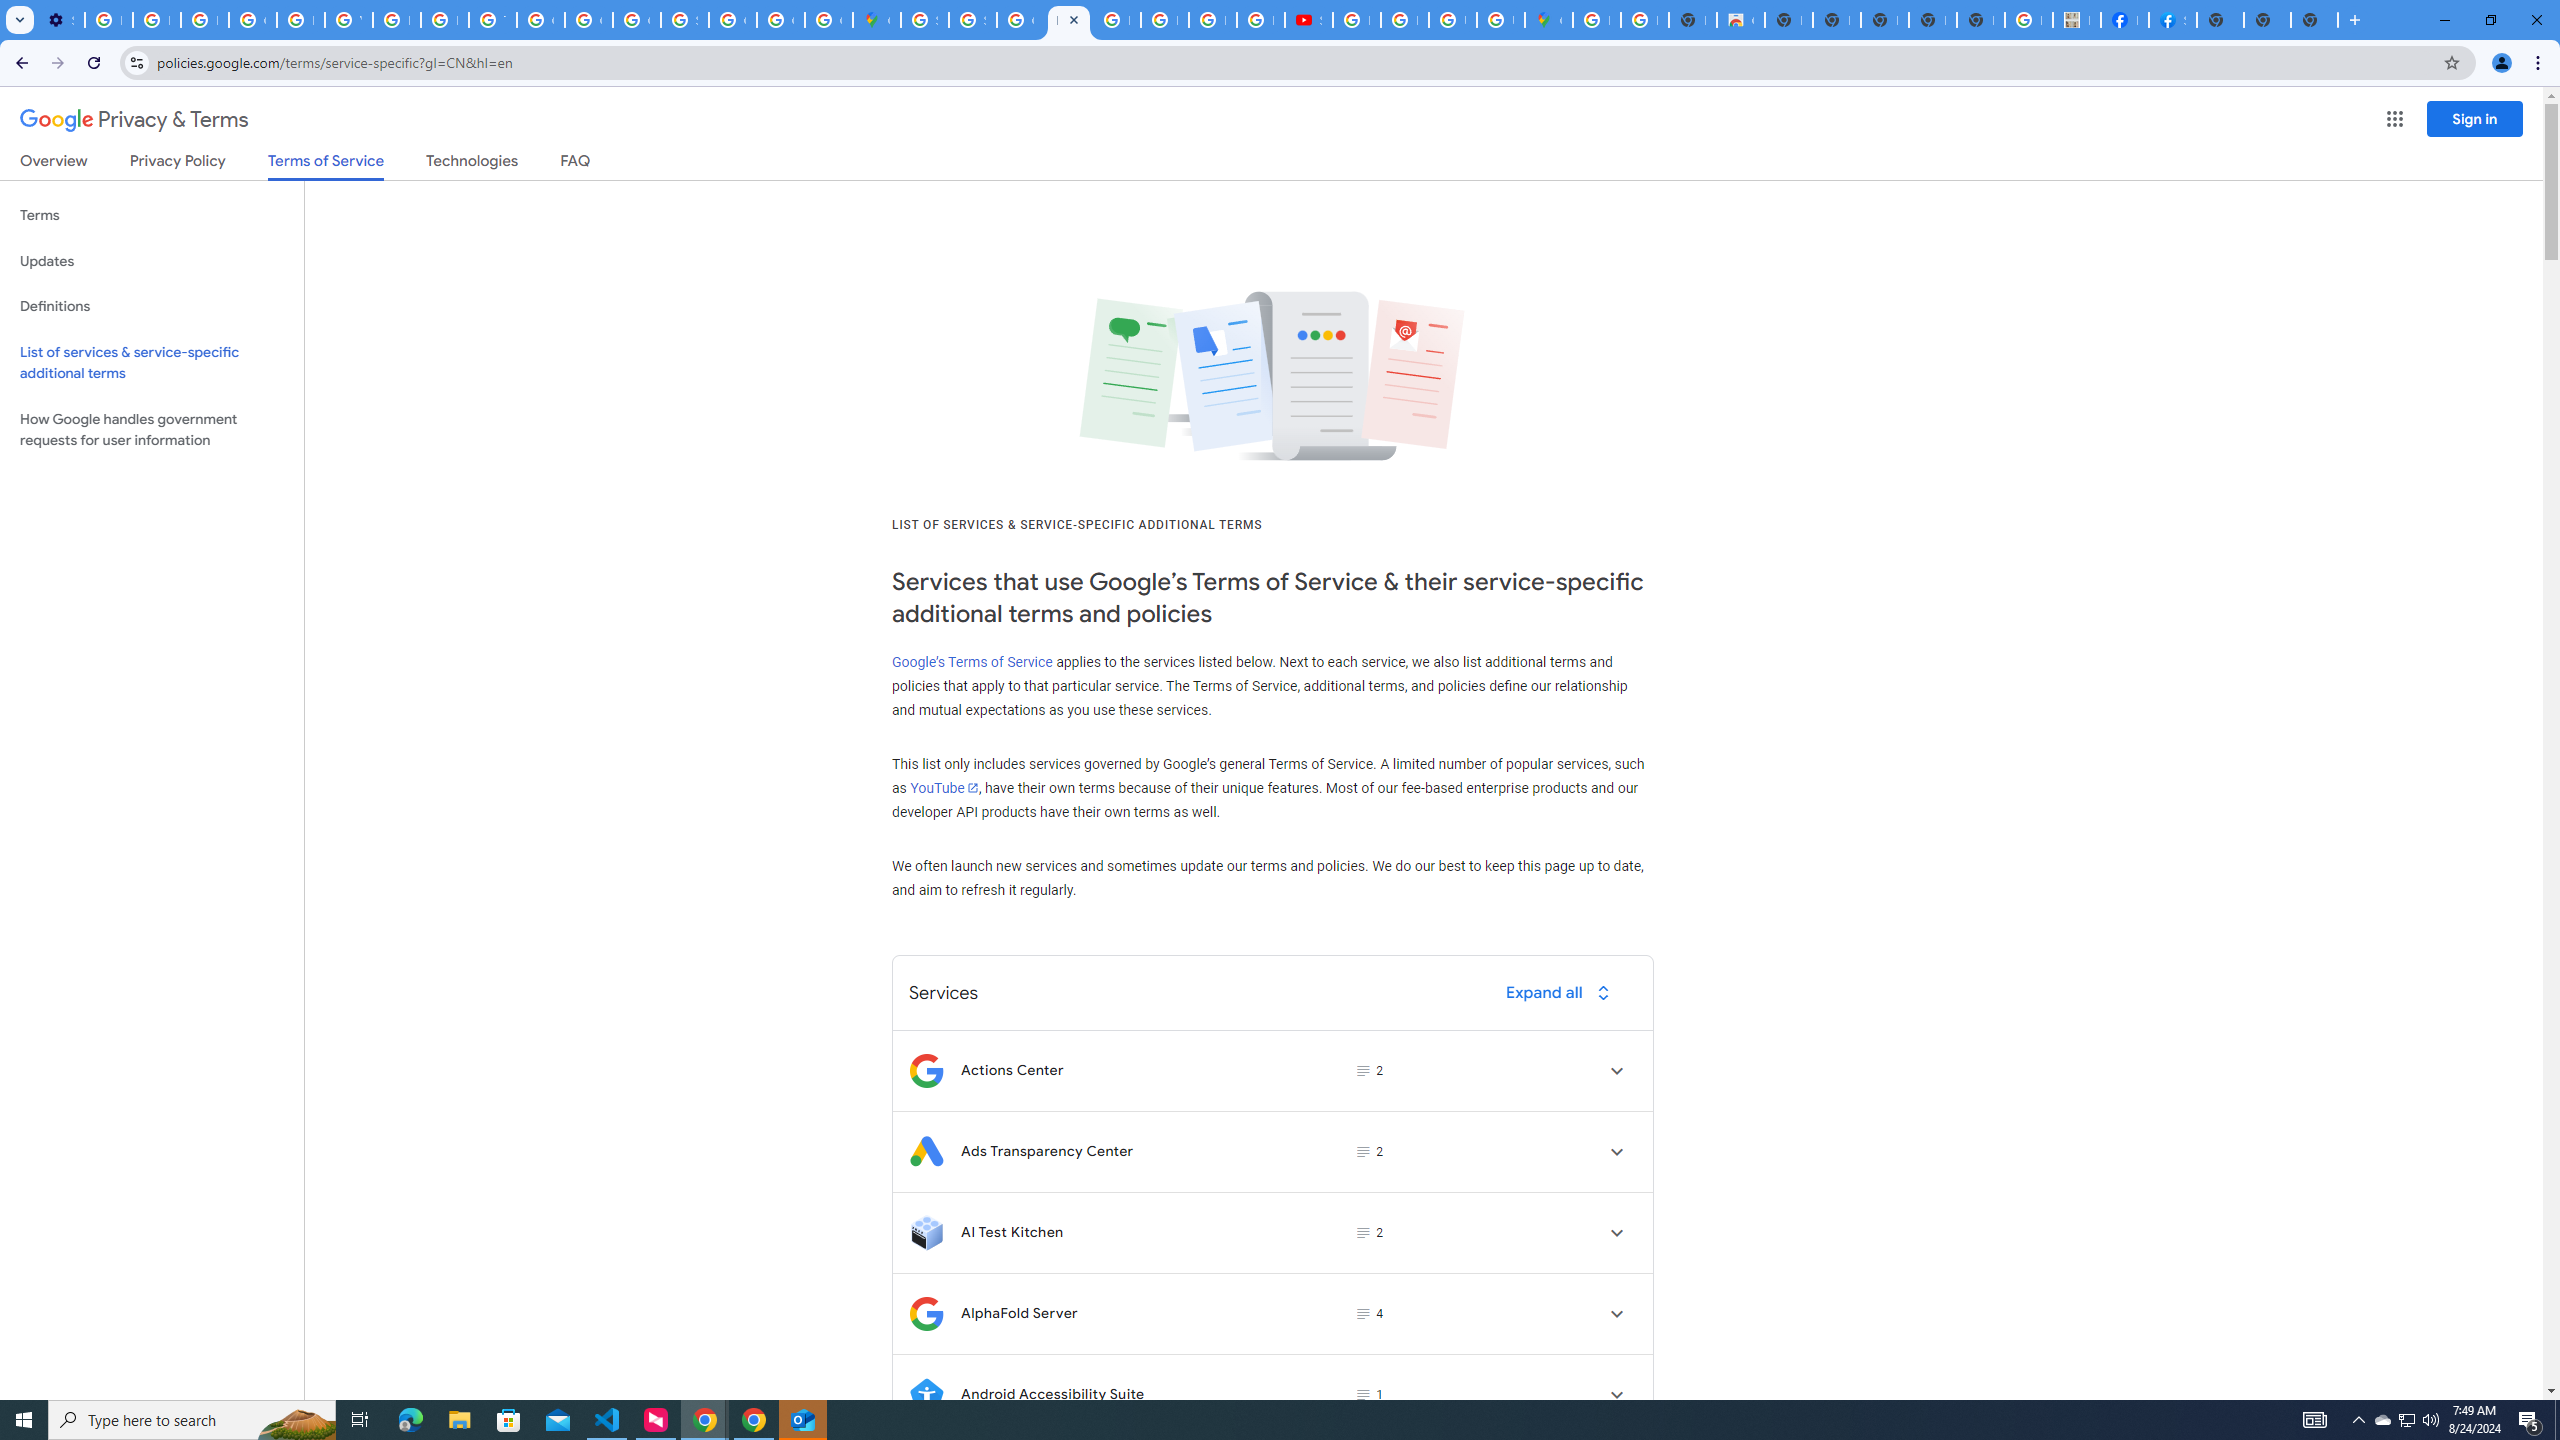  What do you see at coordinates (876, 20) in the screenshot?
I see `Google Maps` at bounding box center [876, 20].